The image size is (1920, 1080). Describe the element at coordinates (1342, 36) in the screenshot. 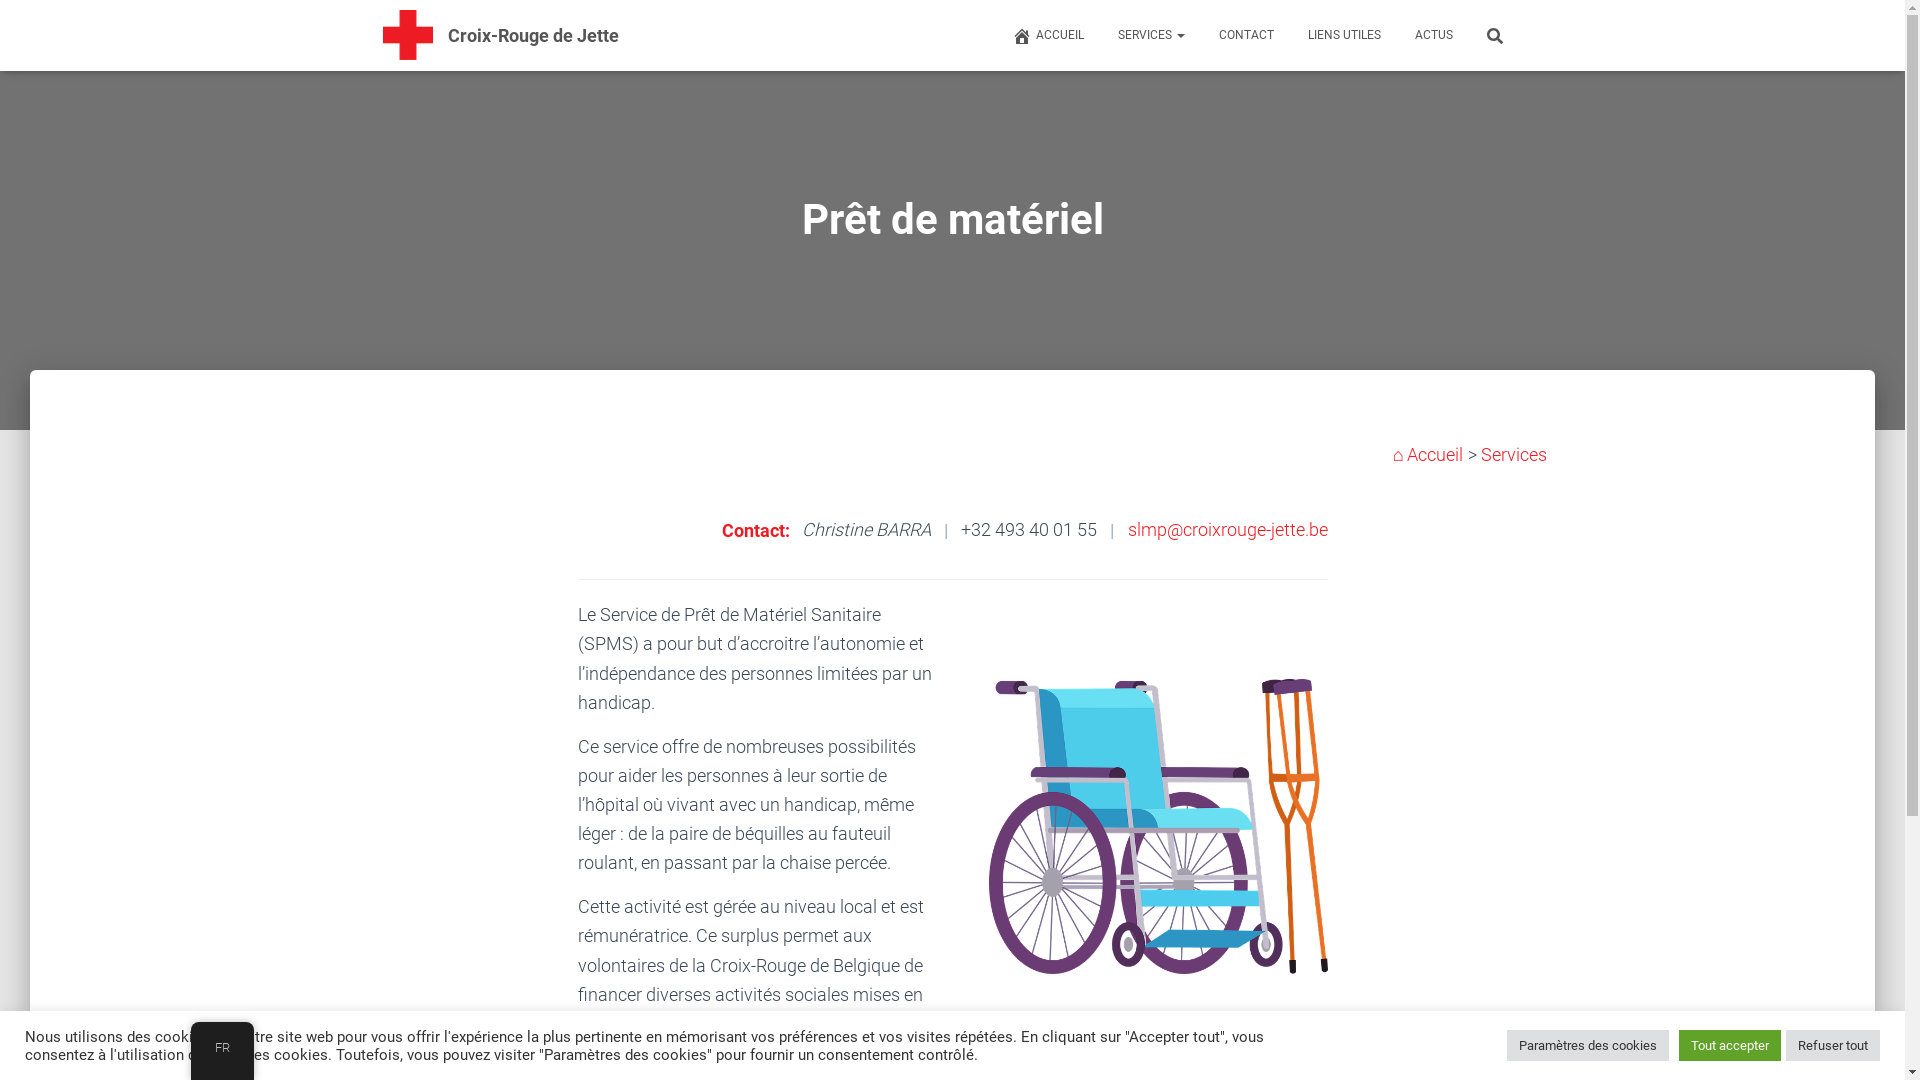

I see `LIENS UTILES` at that location.